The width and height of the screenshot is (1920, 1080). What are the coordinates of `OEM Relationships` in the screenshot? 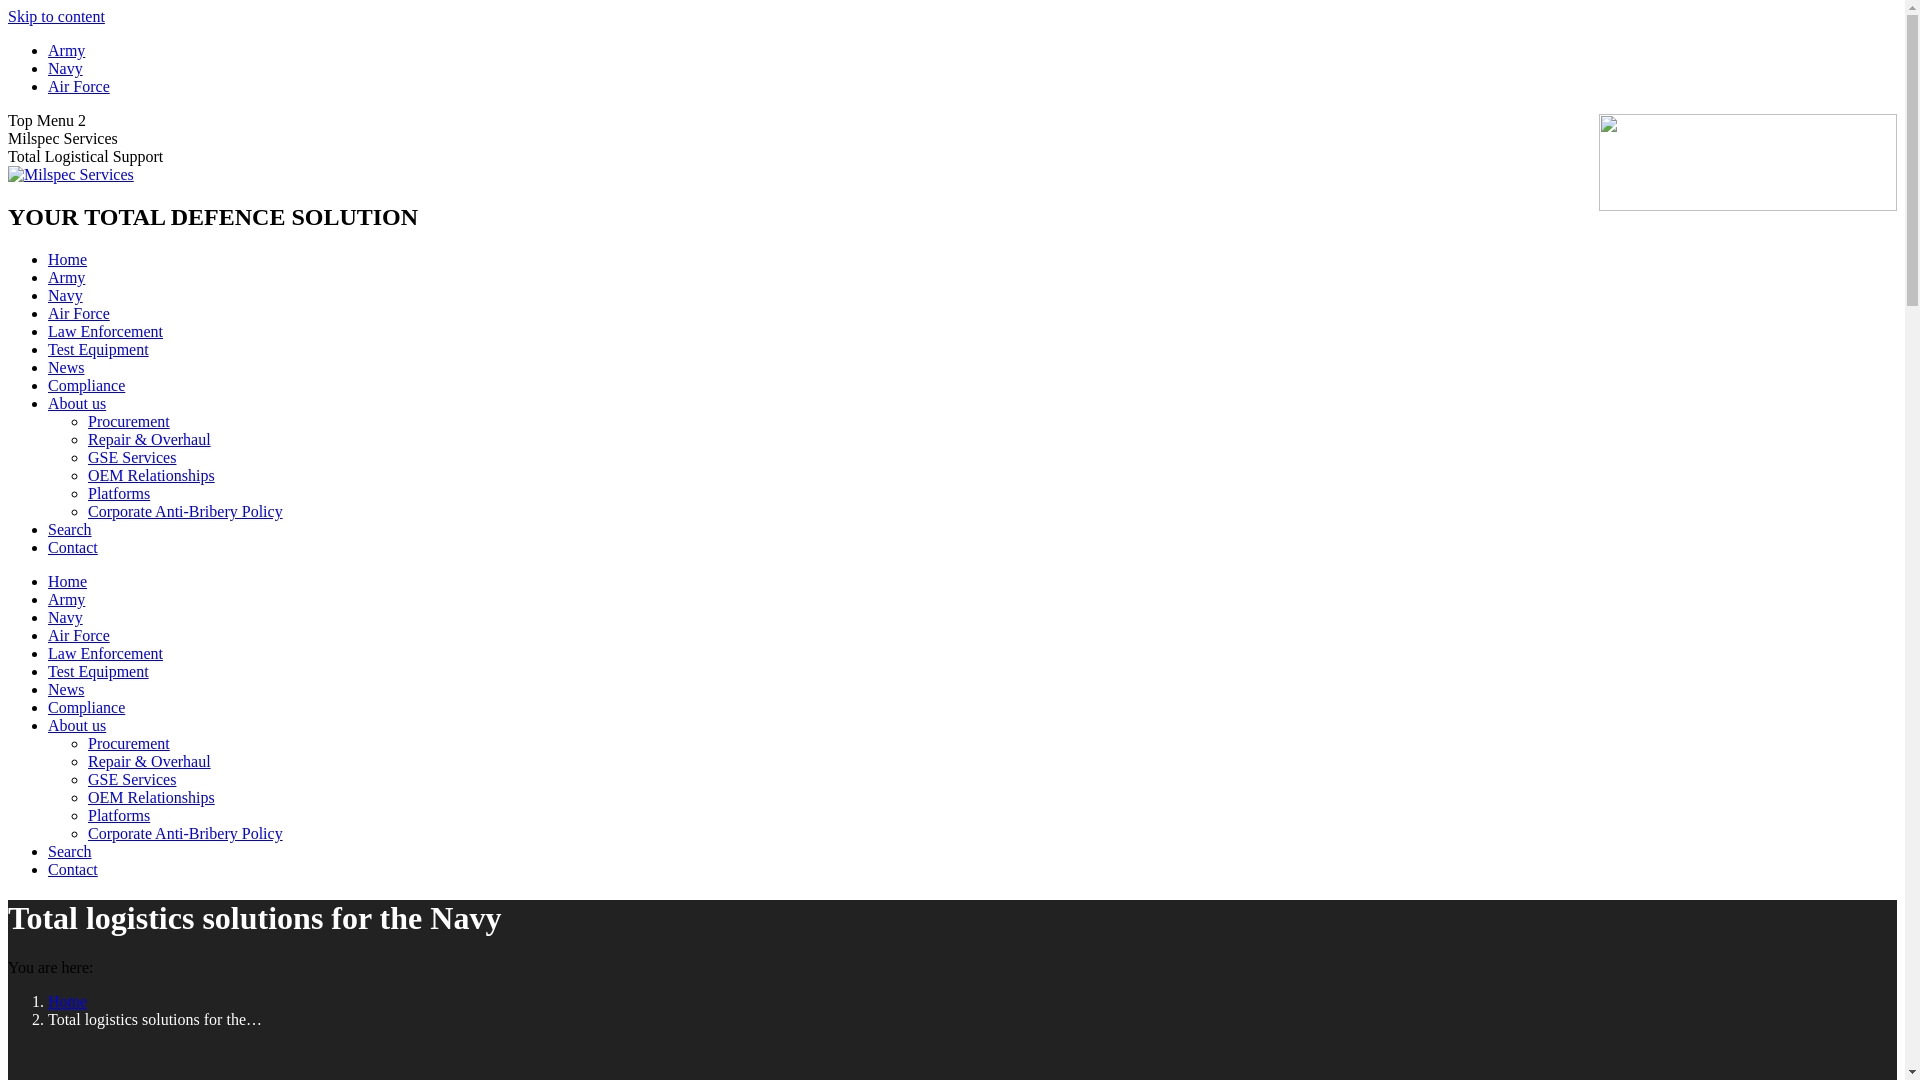 It's located at (152, 798).